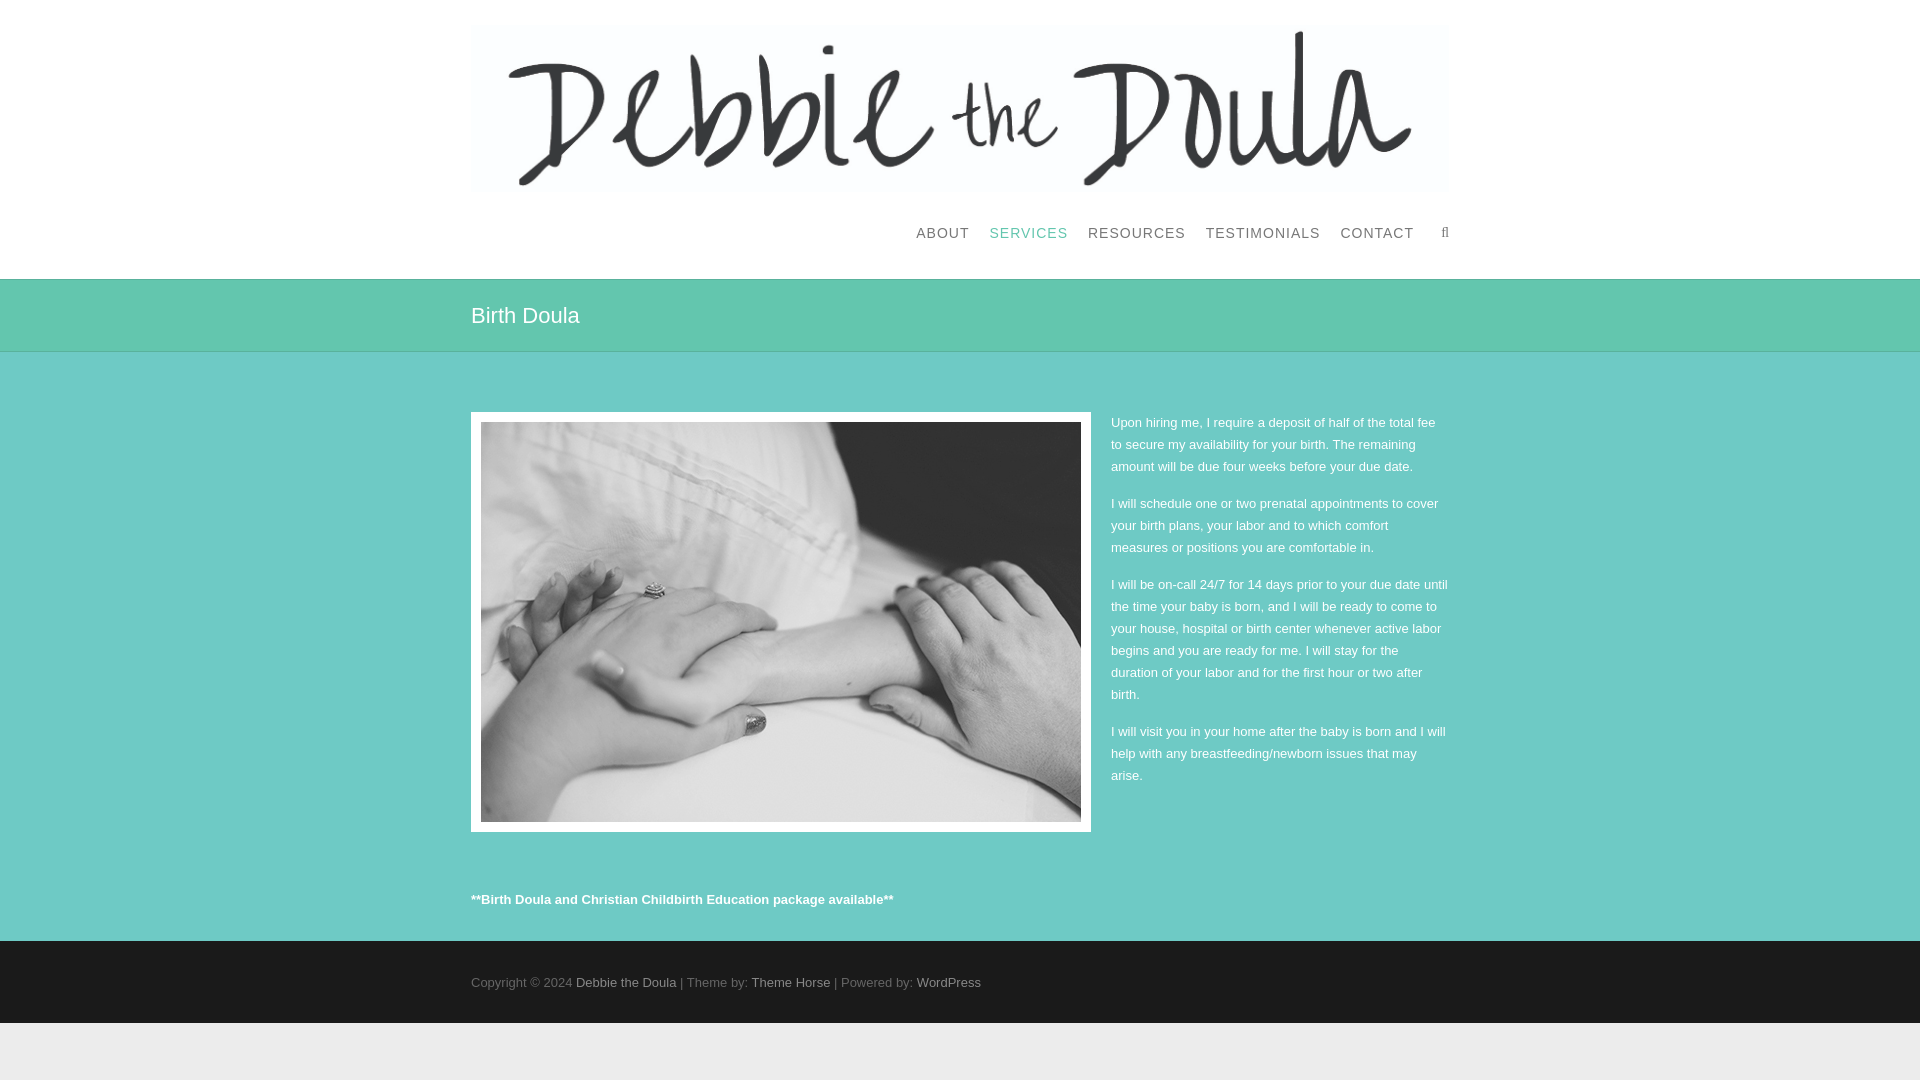  I want to click on SERVICES, so click(1028, 232).